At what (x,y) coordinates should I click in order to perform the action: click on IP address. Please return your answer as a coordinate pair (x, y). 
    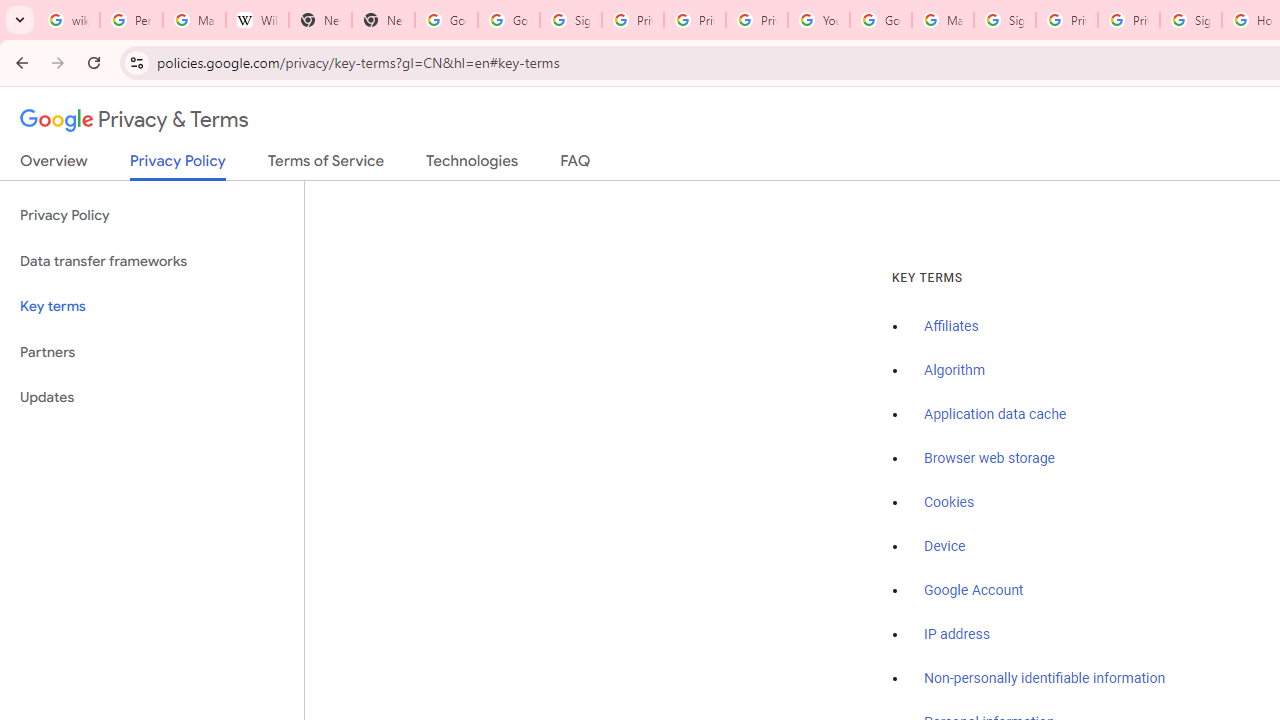
    Looking at the image, I should click on (956, 634).